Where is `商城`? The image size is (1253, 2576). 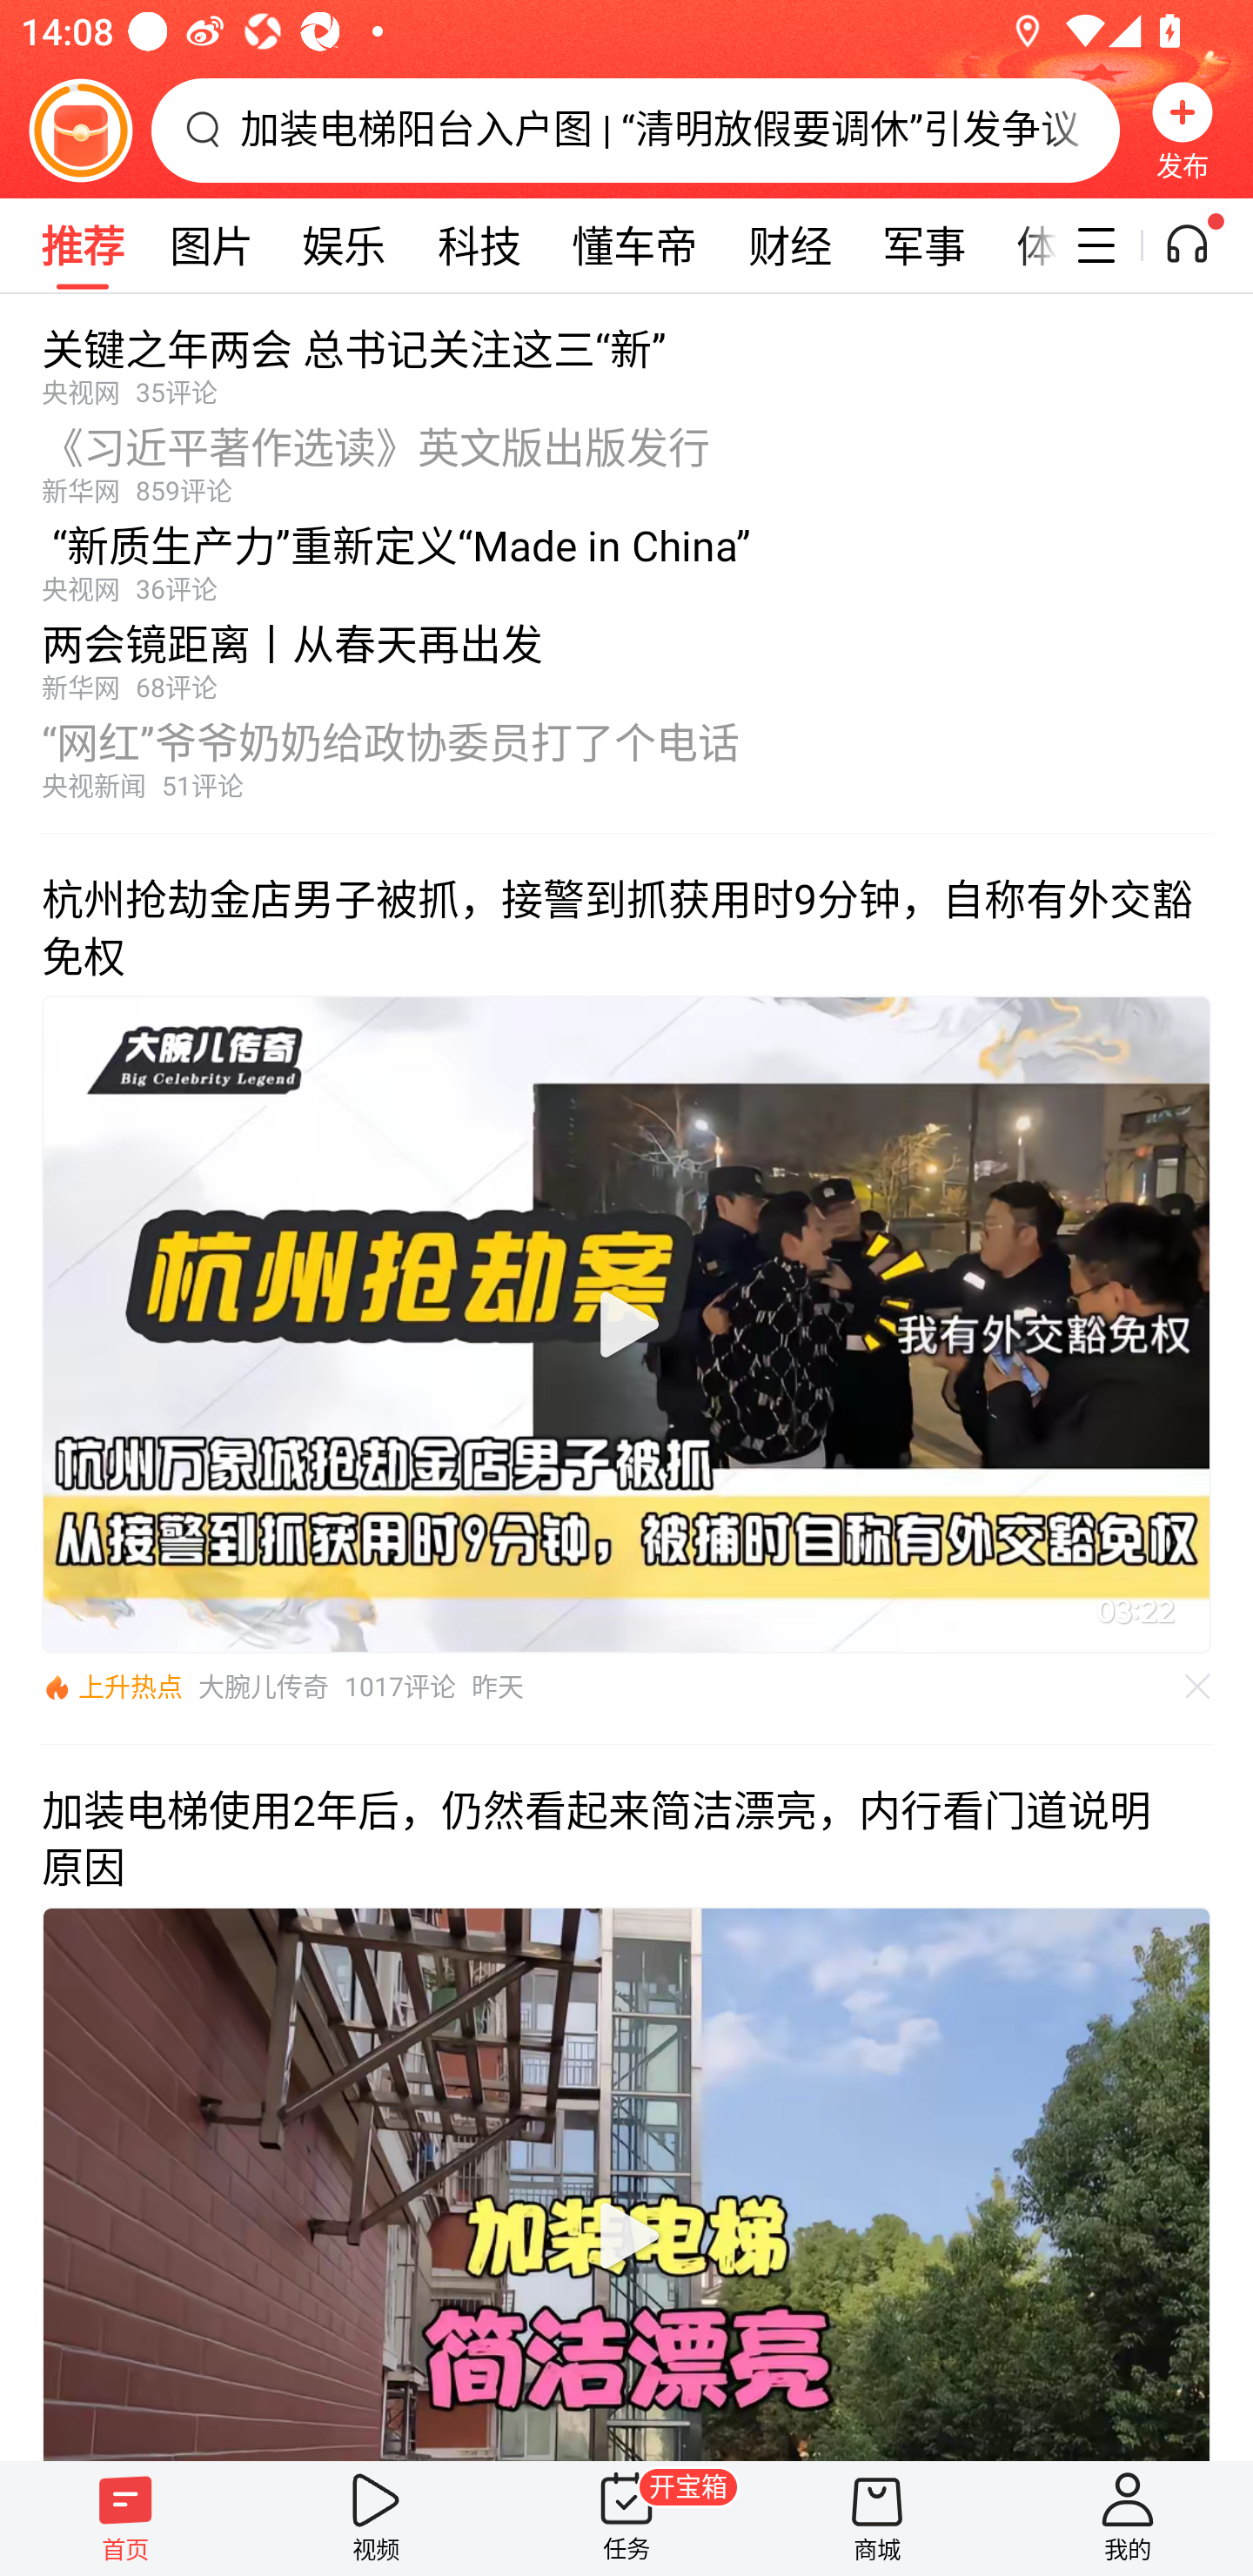
商城 is located at coordinates (877, 2518).